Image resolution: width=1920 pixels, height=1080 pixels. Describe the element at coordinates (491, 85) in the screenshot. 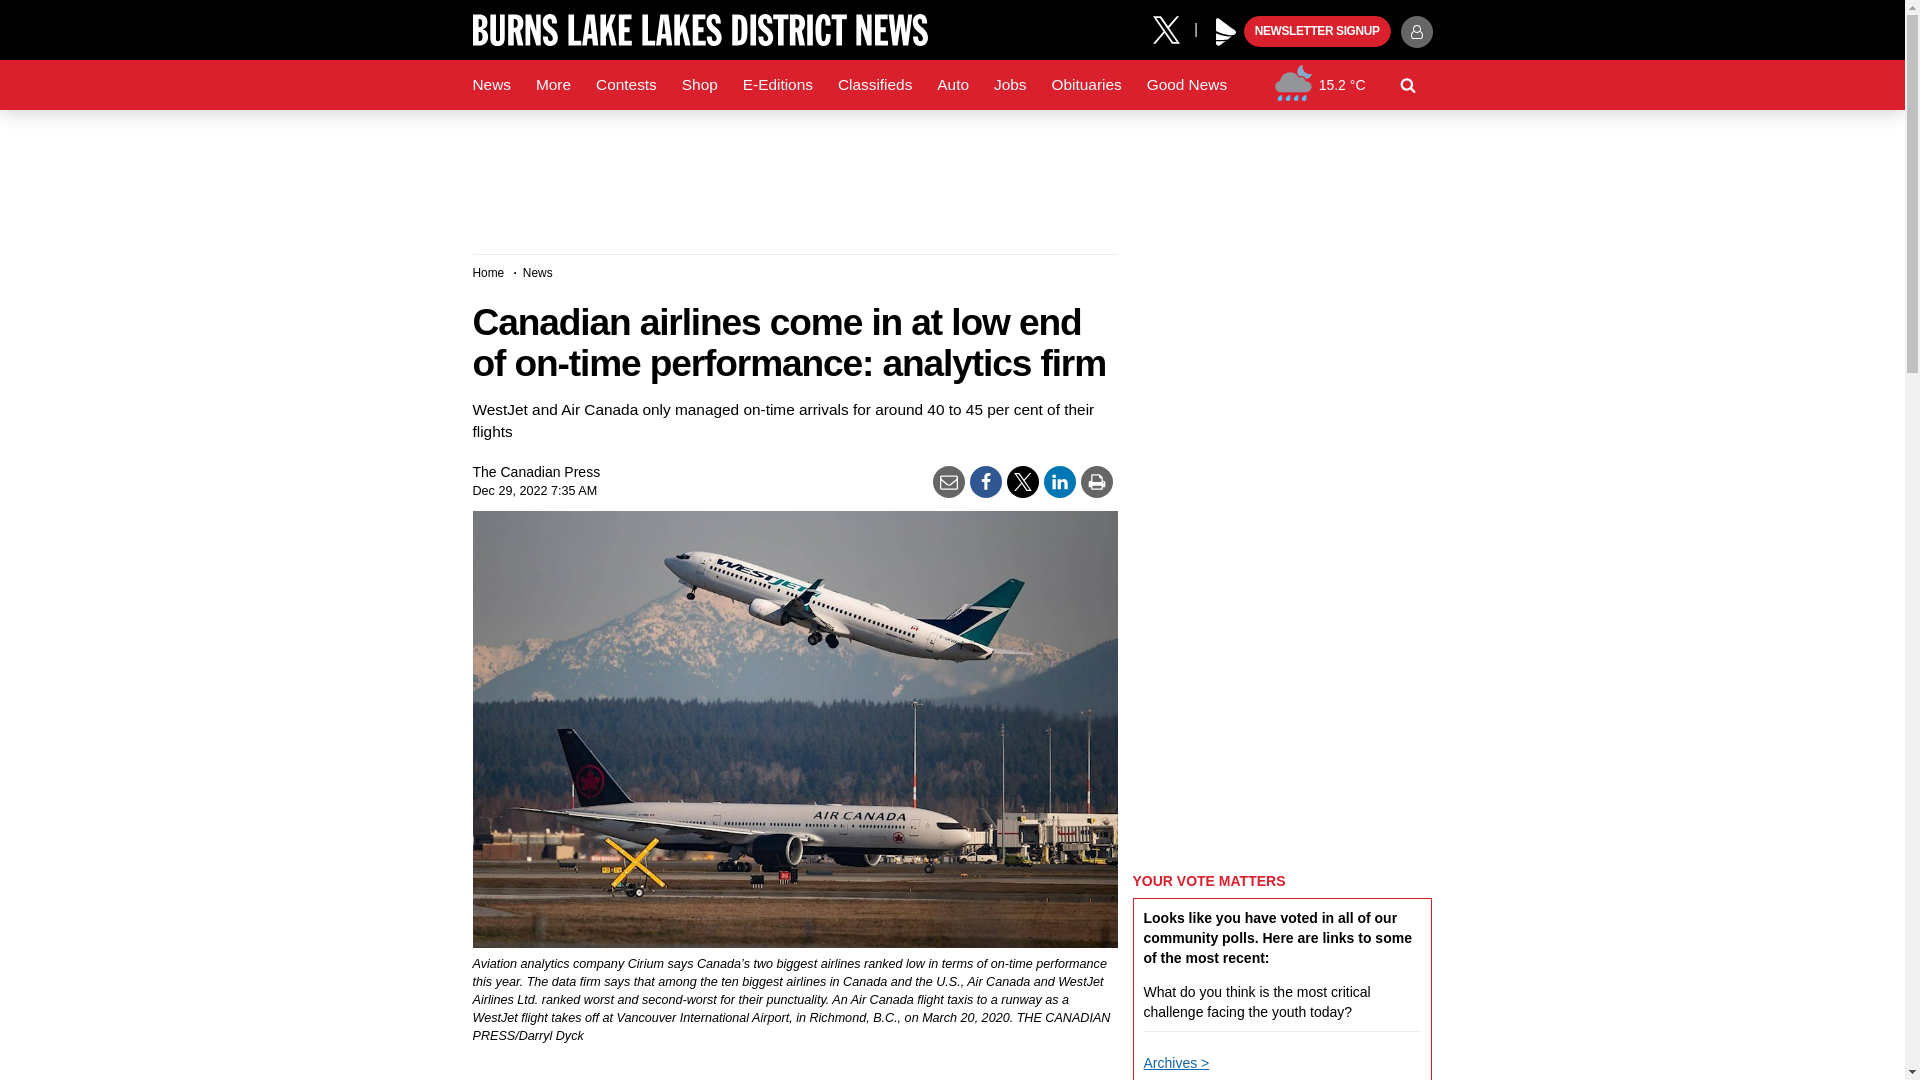

I see `News` at that location.